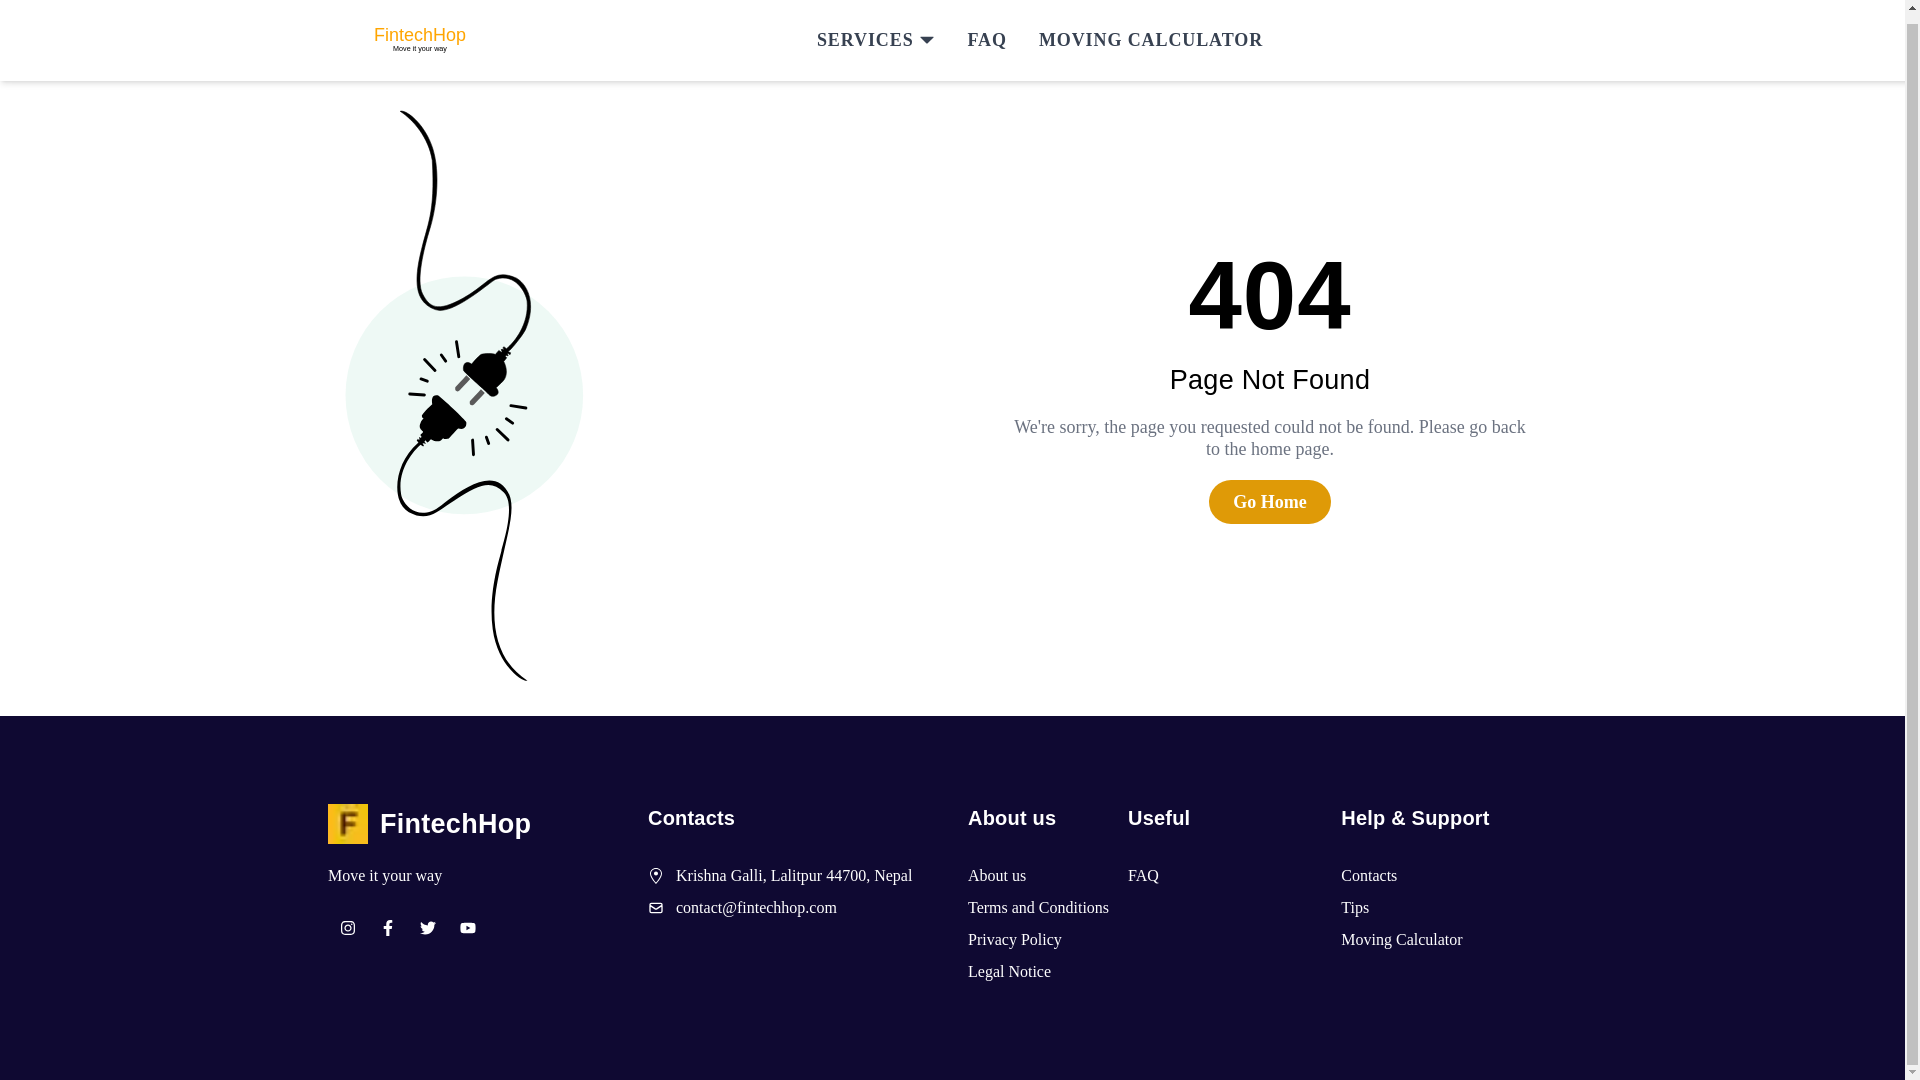 The height and width of the screenshot is (1080, 1920). What do you see at coordinates (1038, 908) in the screenshot?
I see `Terms and Conditions` at bounding box center [1038, 908].